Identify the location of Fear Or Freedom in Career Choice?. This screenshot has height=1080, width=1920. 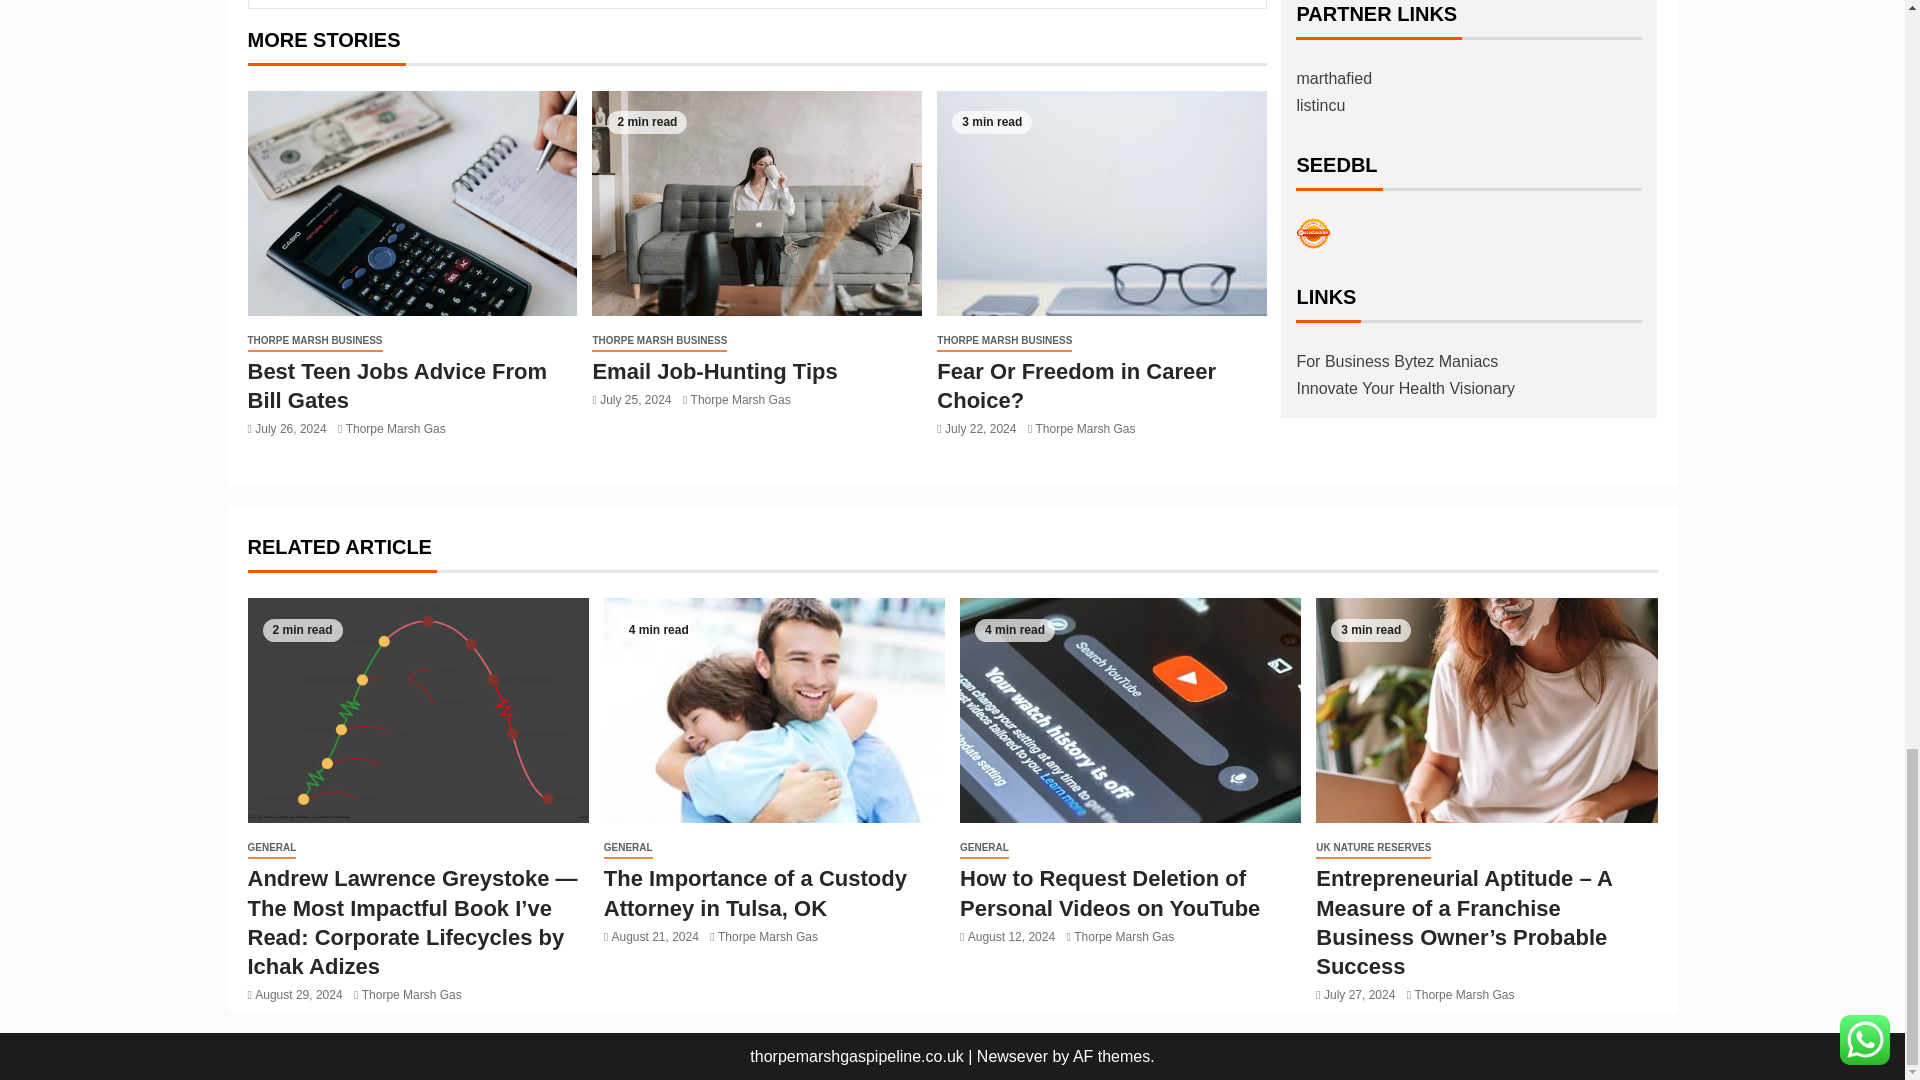
(1102, 203).